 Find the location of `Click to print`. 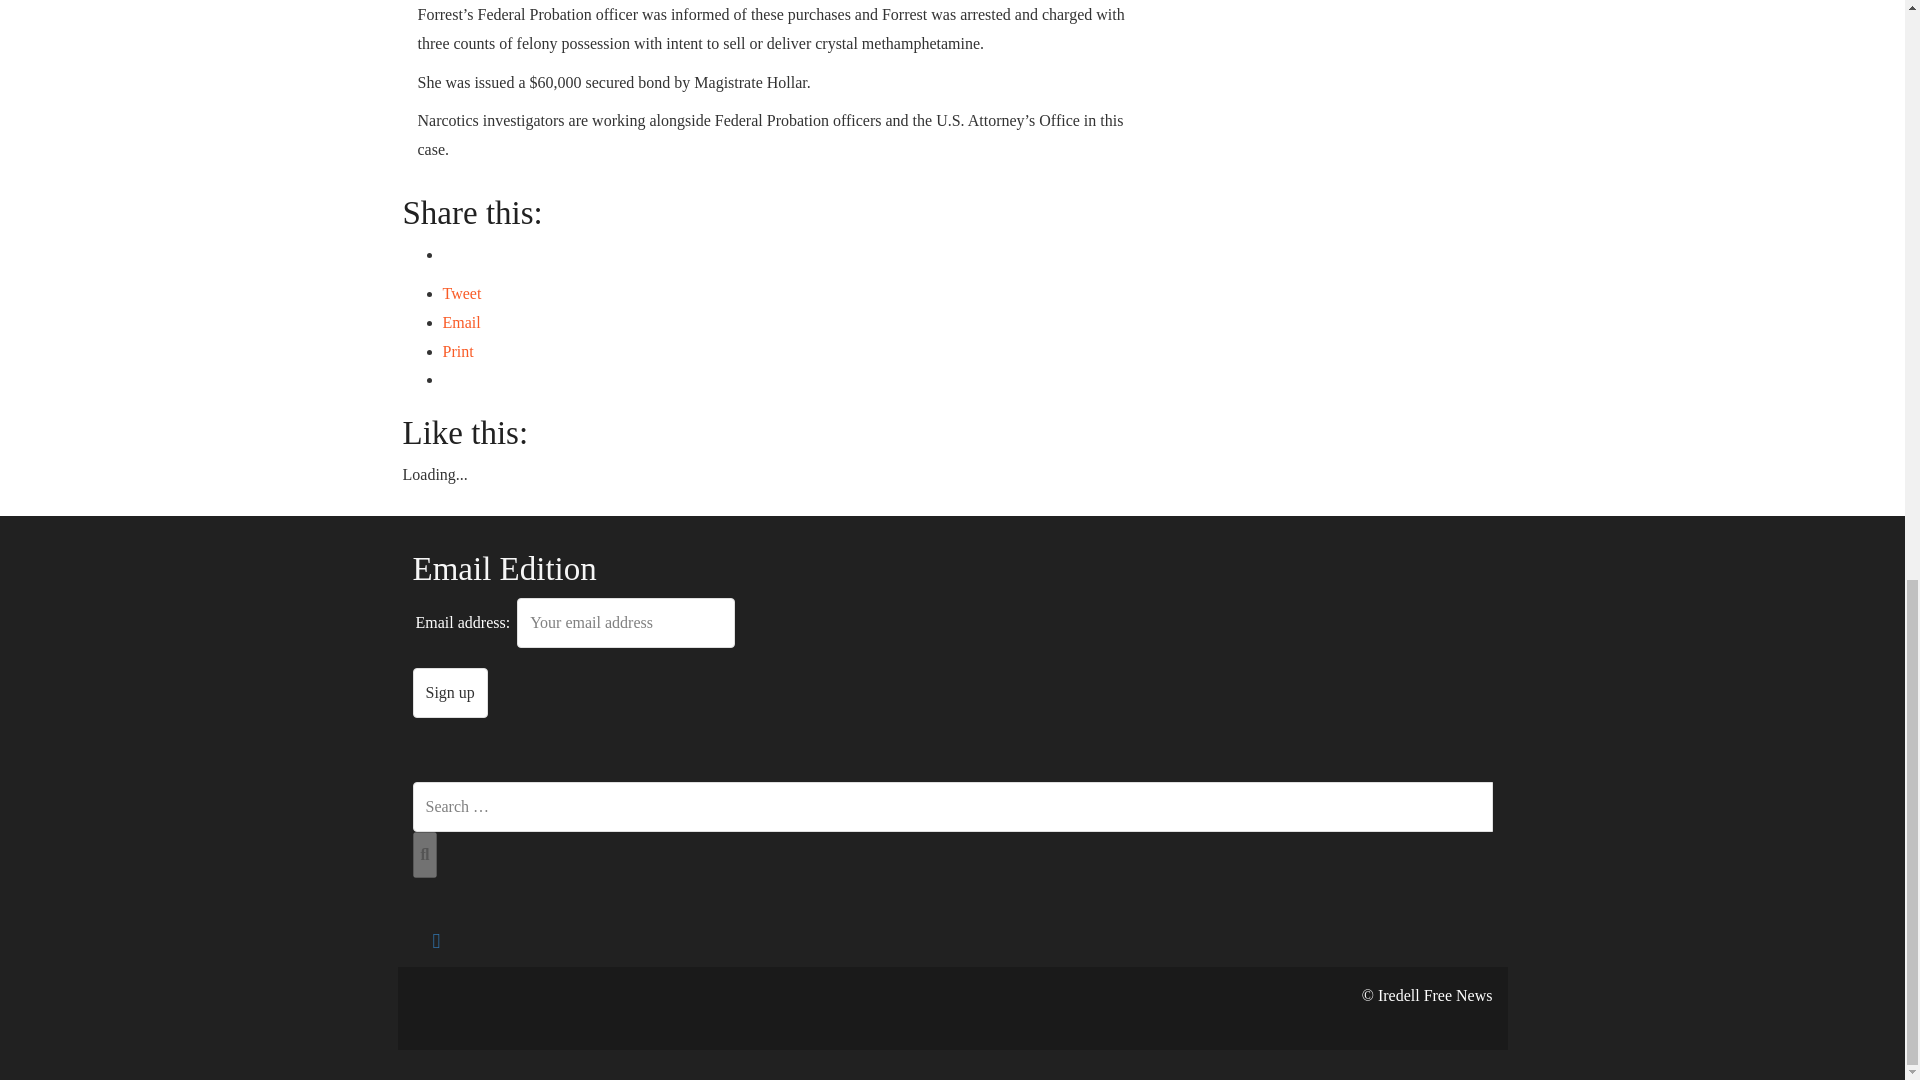

Click to print is located at coordinates (456, 351).